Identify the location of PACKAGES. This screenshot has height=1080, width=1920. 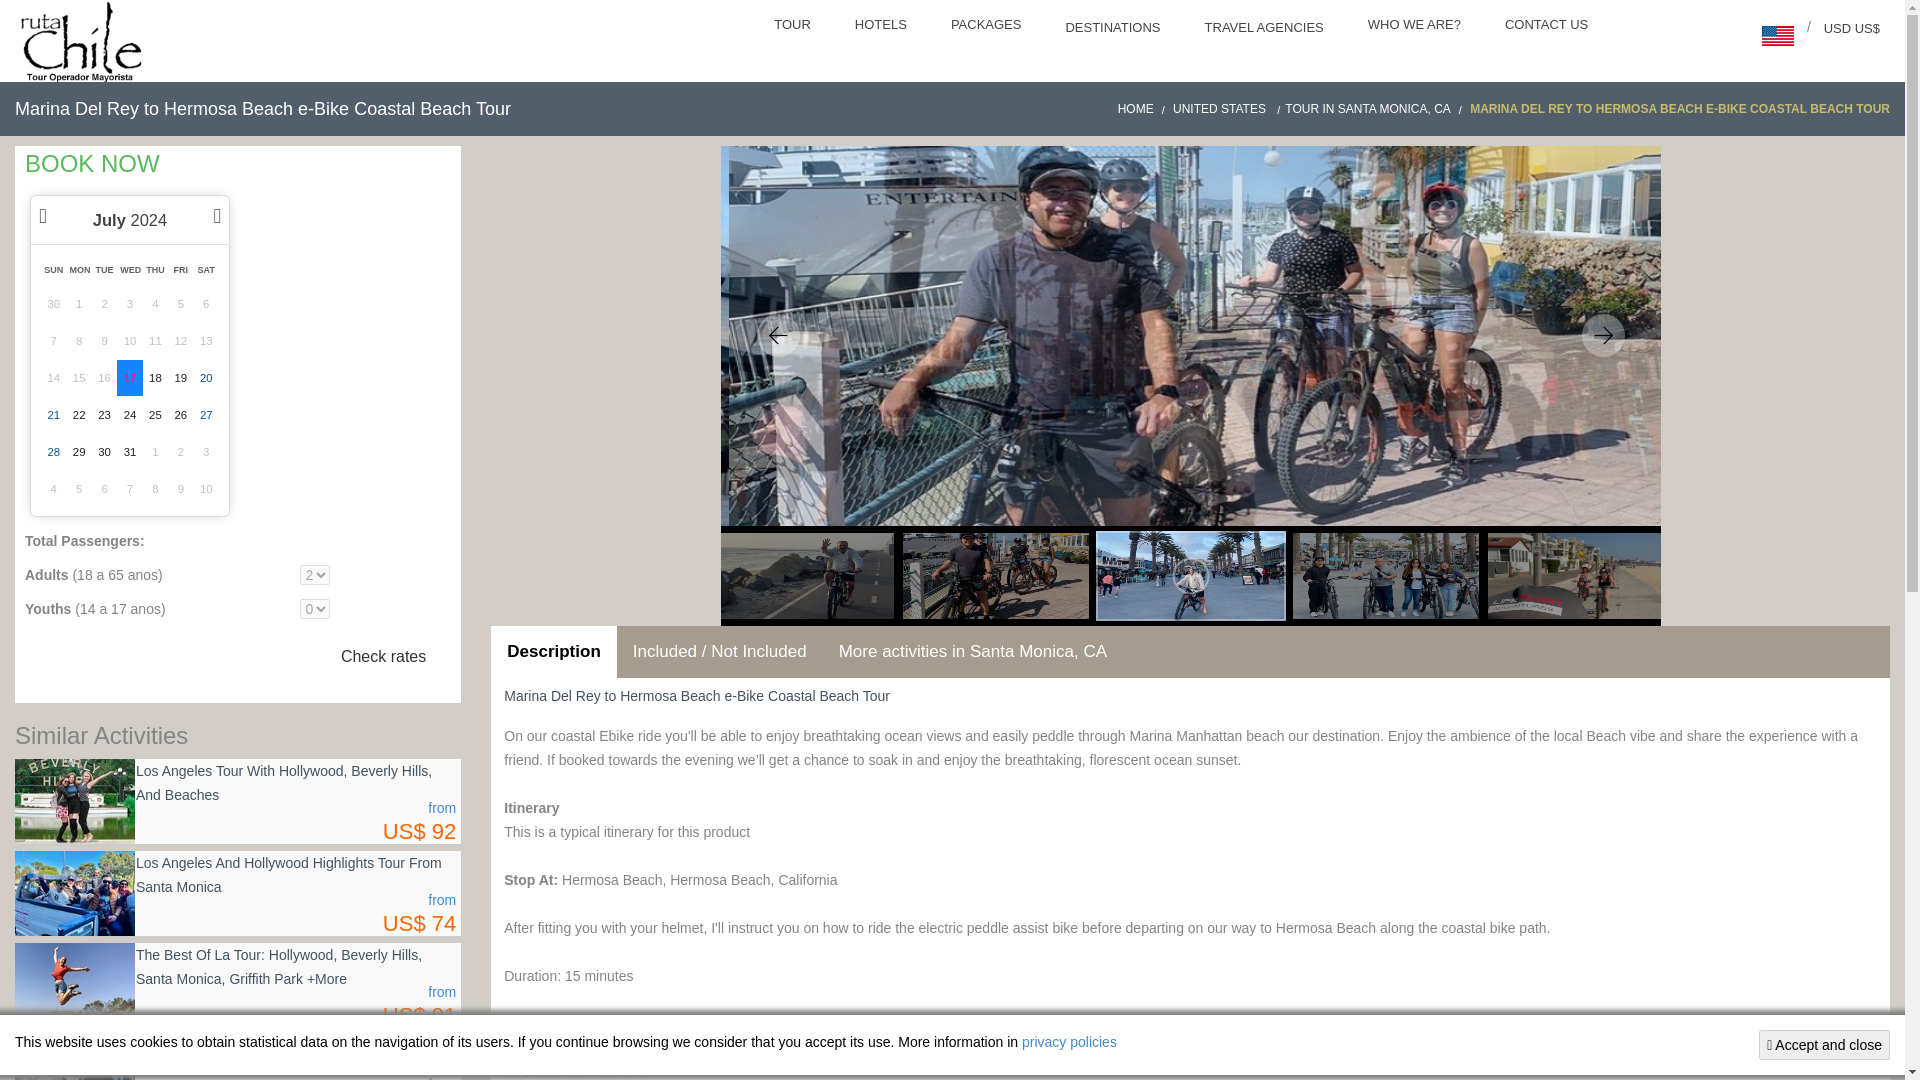
(988, 26).